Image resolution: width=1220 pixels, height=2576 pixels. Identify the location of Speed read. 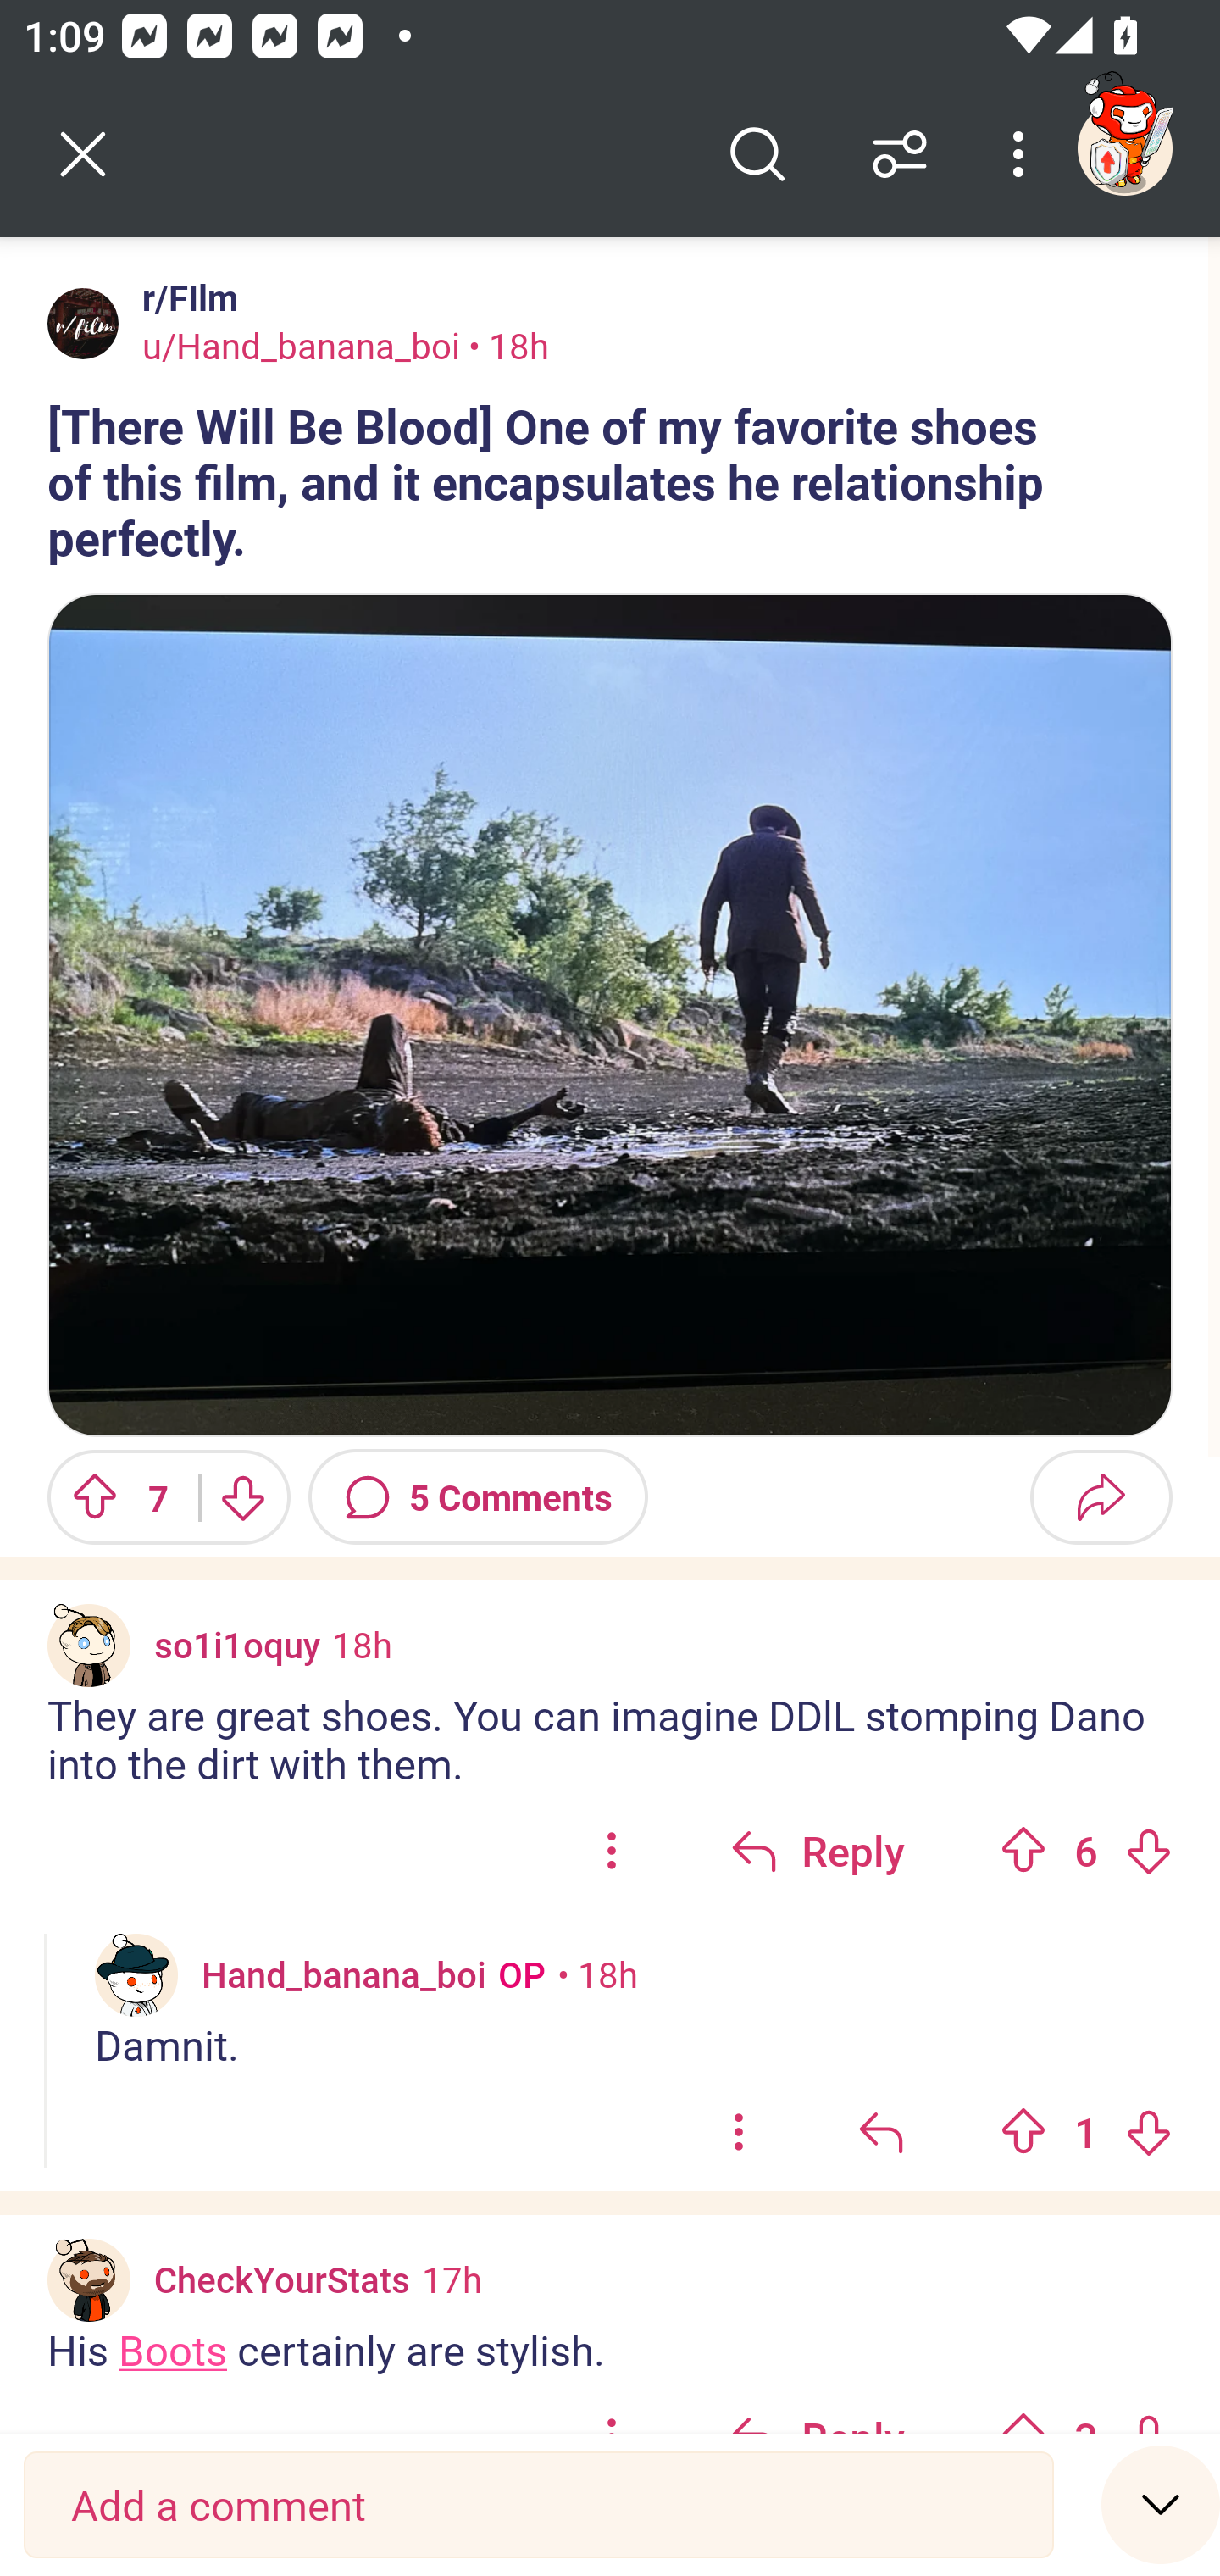
(1161, 2503).